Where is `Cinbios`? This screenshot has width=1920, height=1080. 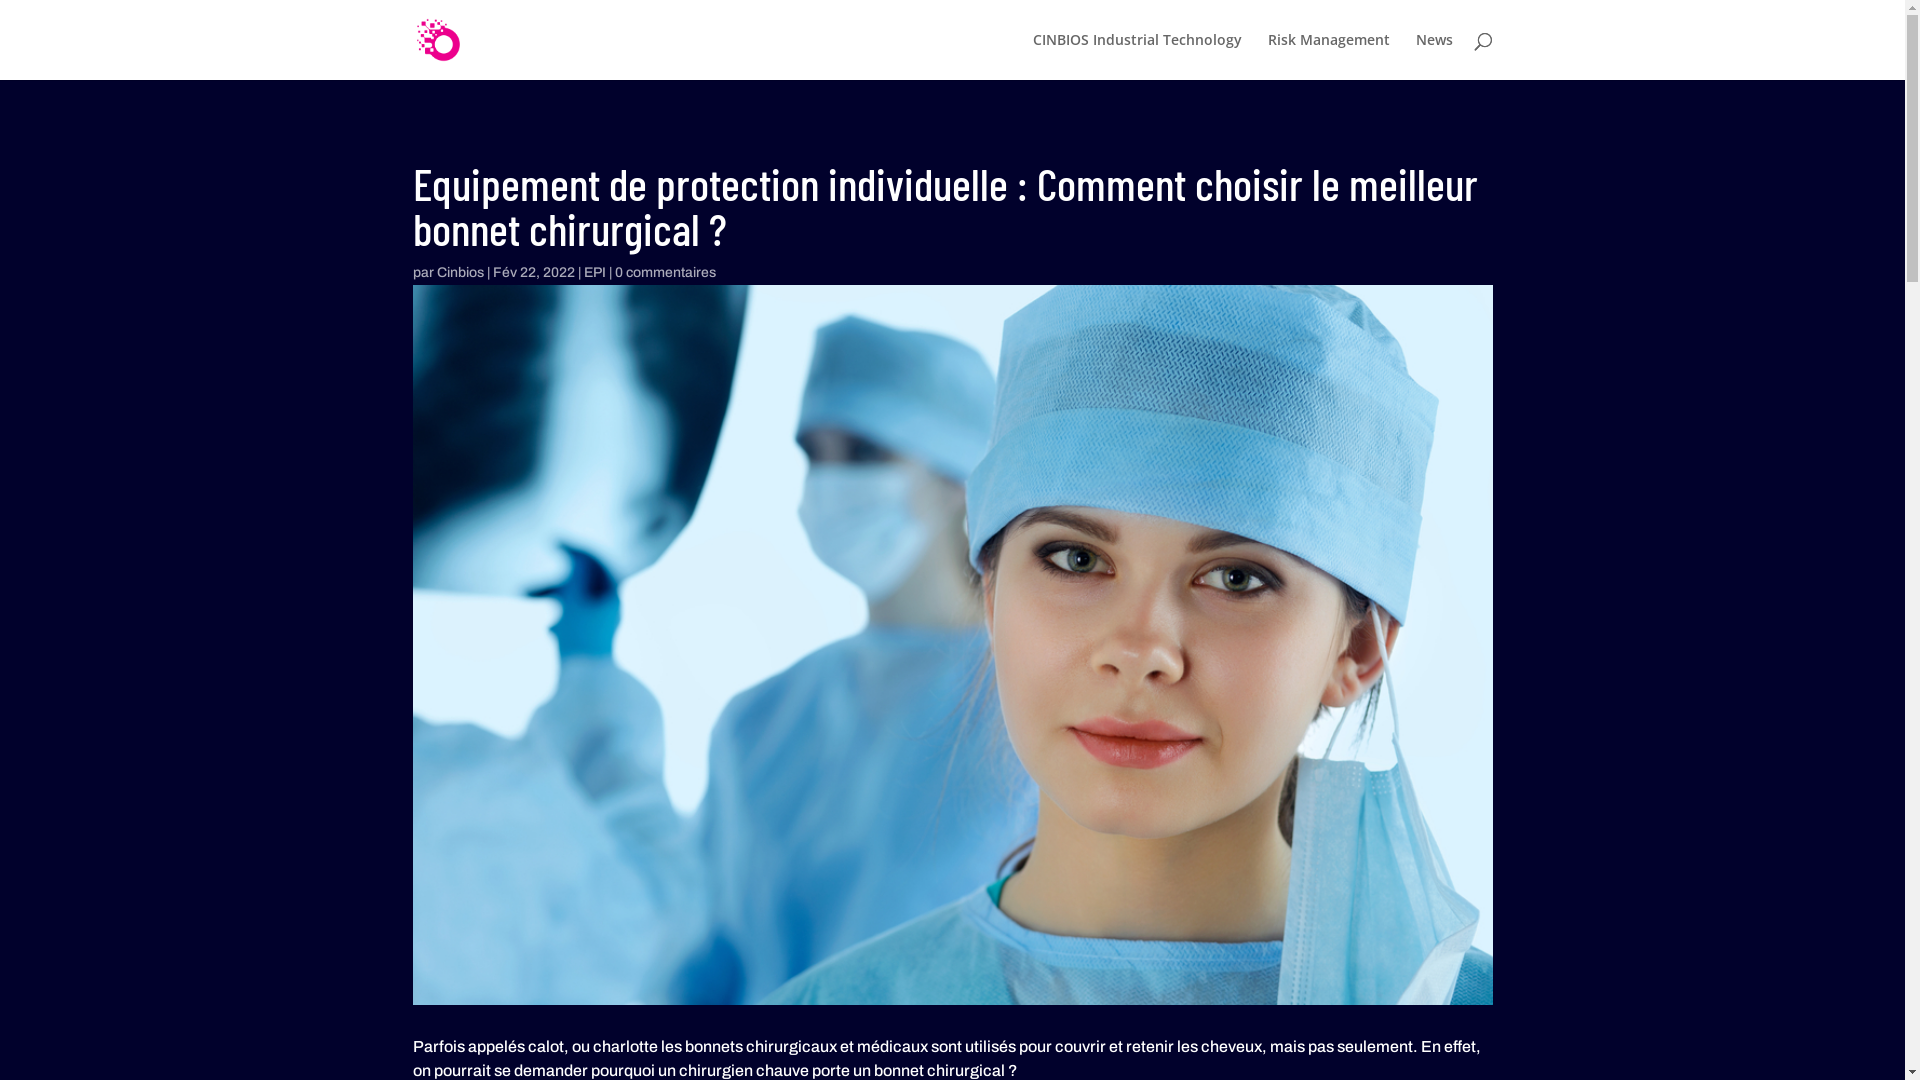 Cinbios is located at coordinates (460, 272).